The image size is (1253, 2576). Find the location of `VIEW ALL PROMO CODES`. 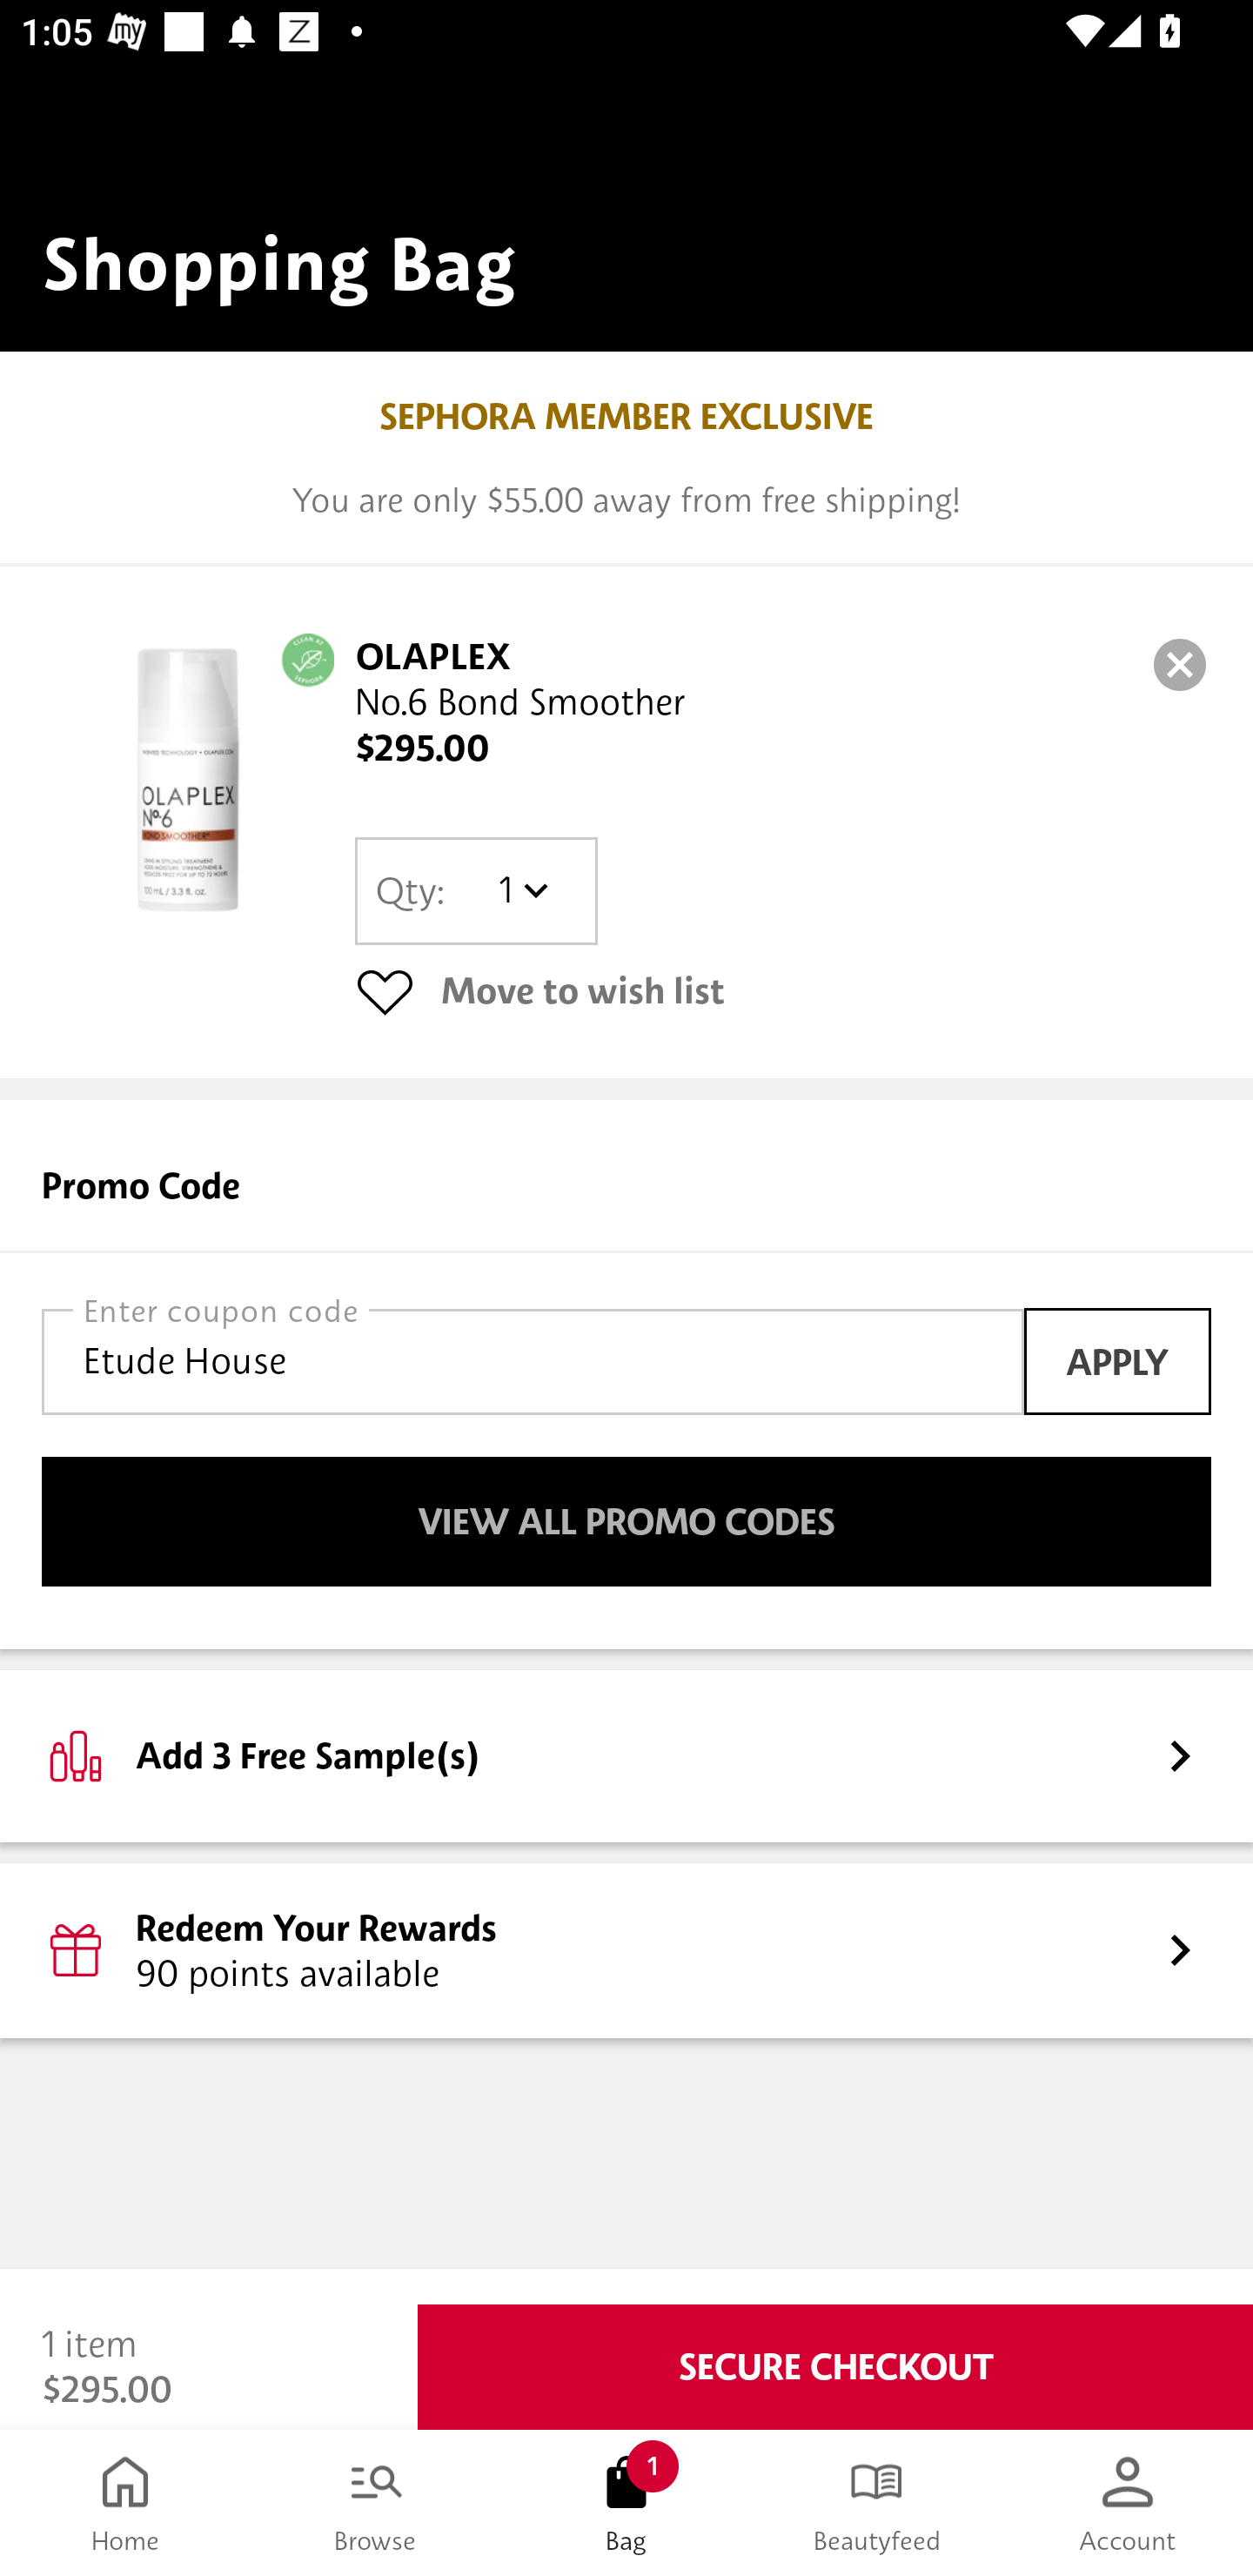

VIEW ALL PROMO CODES is located at coordinates (626, 1522).